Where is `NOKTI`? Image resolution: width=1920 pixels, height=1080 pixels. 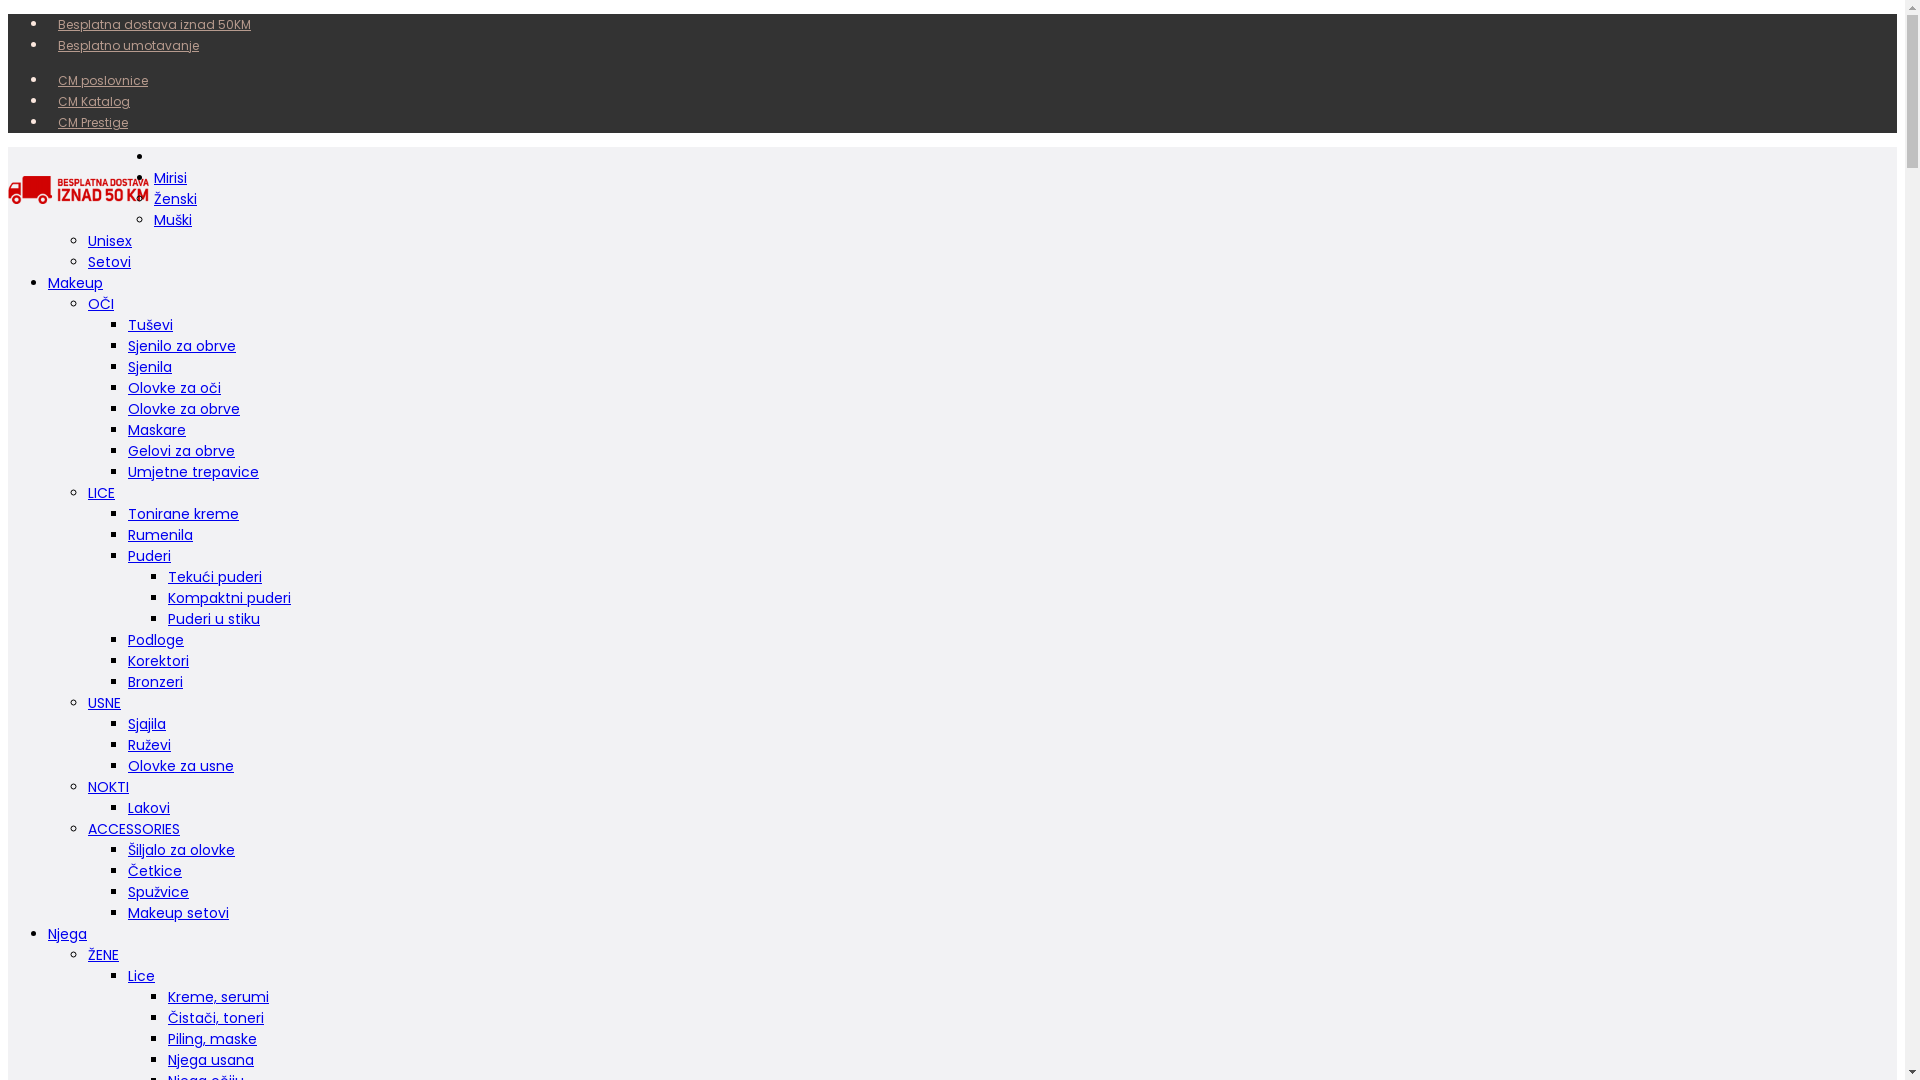 NOKTI is located at coordinates (108, 787).